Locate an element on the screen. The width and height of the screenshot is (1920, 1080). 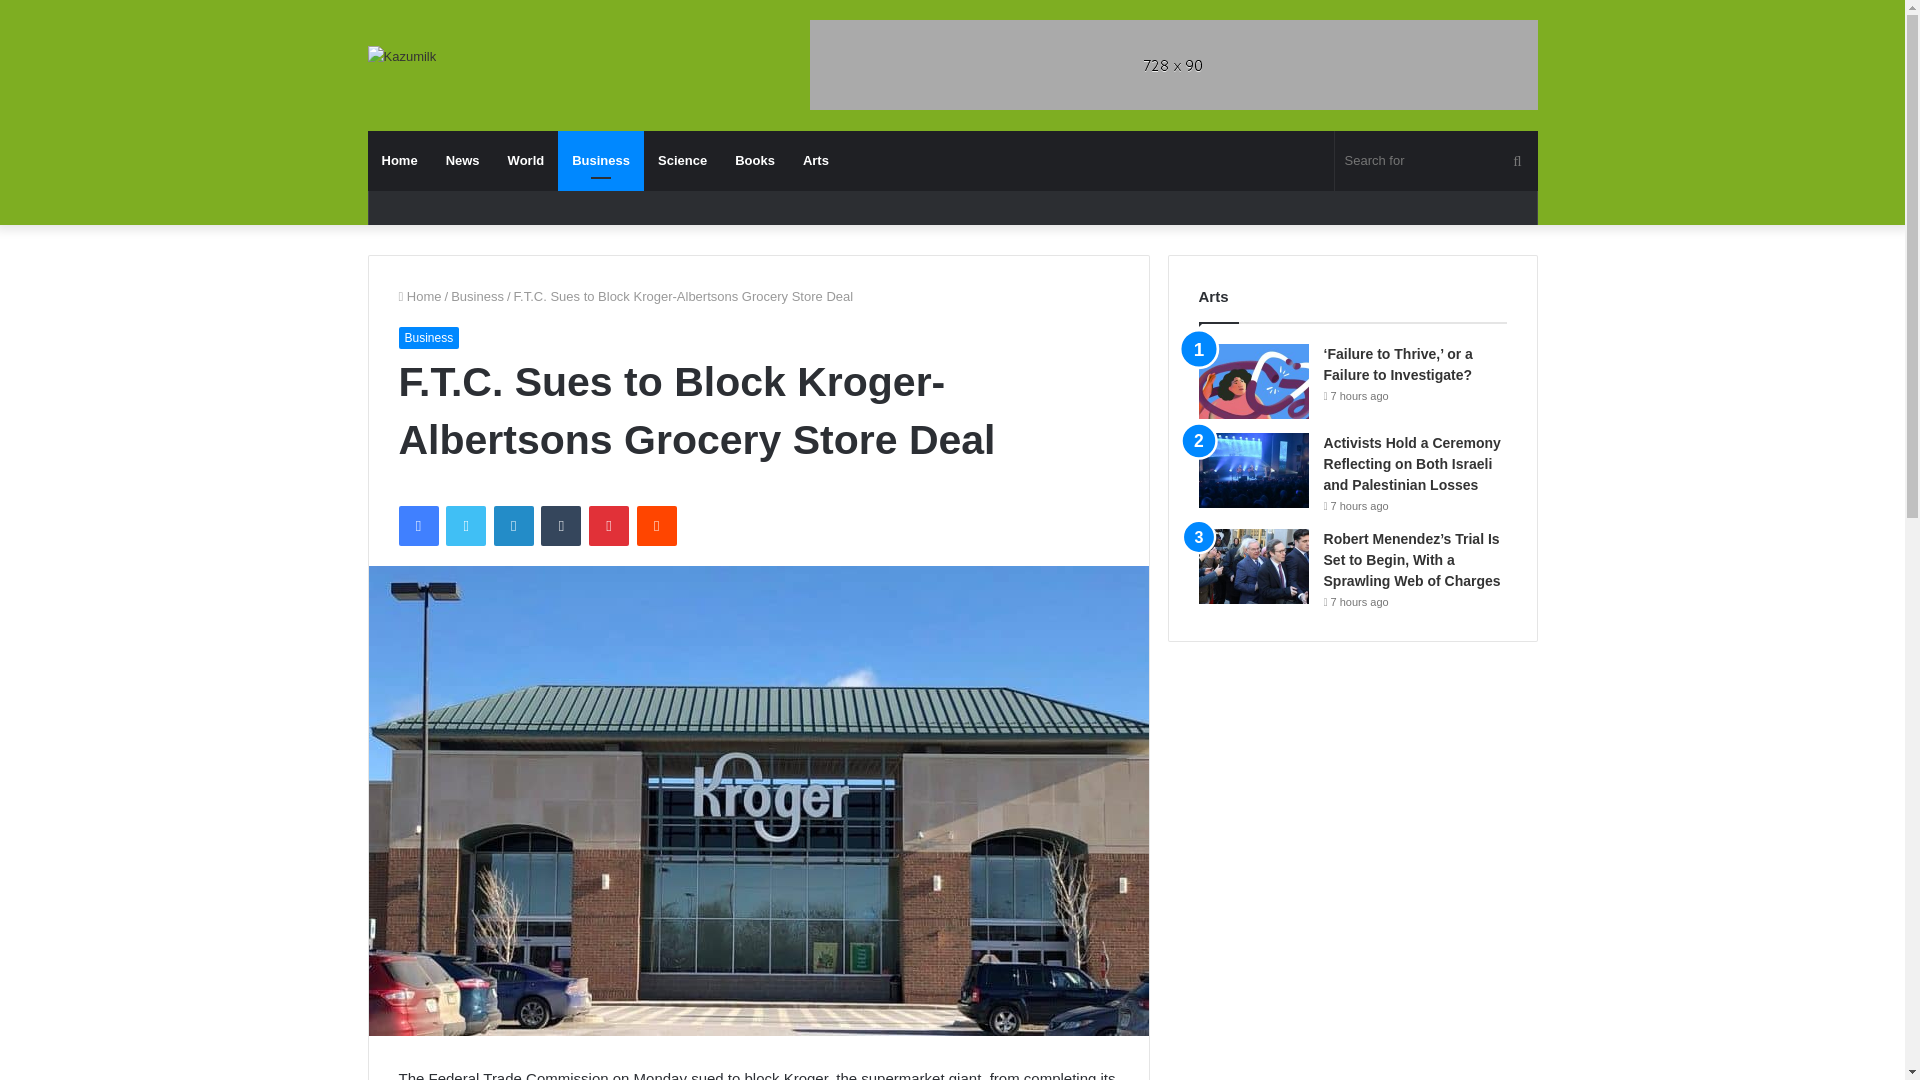
News is located at coordinates (462, 160).